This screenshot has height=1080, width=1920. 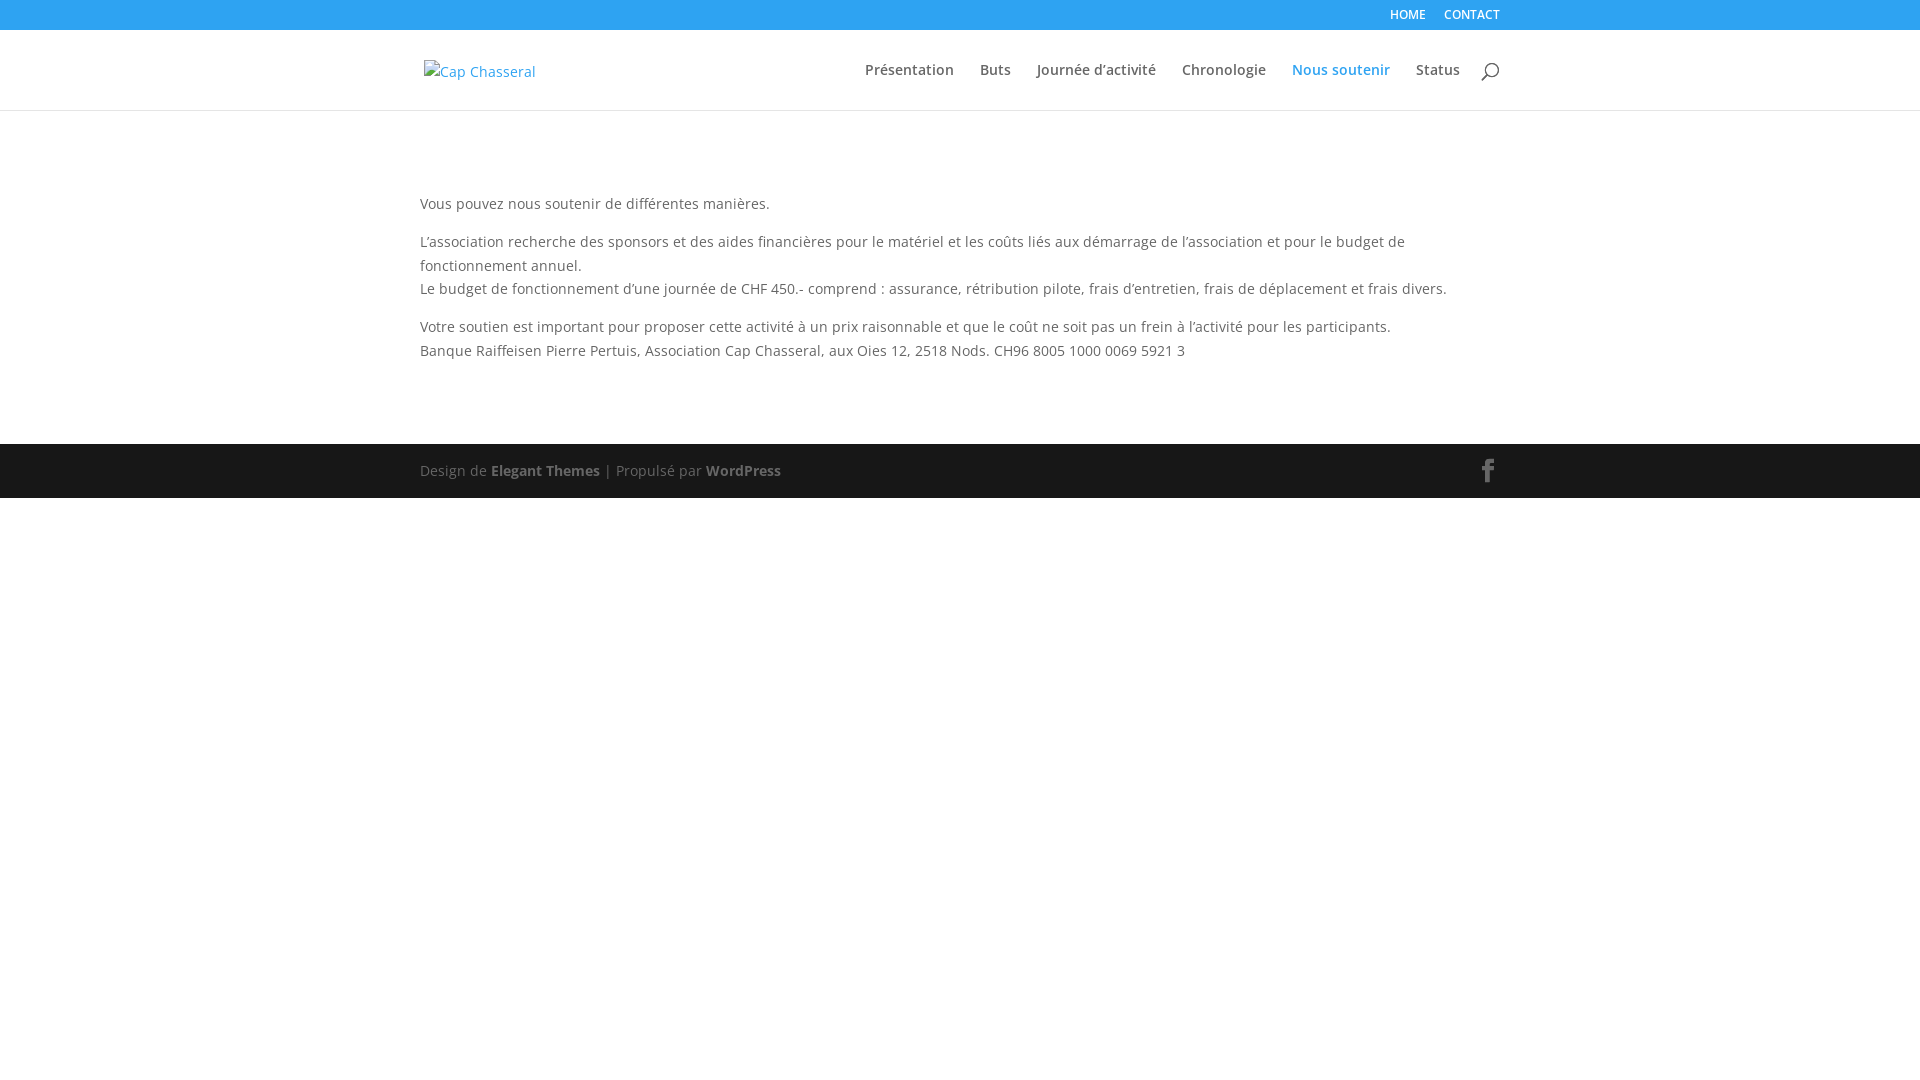 I want to click on Buts, so click(x=995, y=86).